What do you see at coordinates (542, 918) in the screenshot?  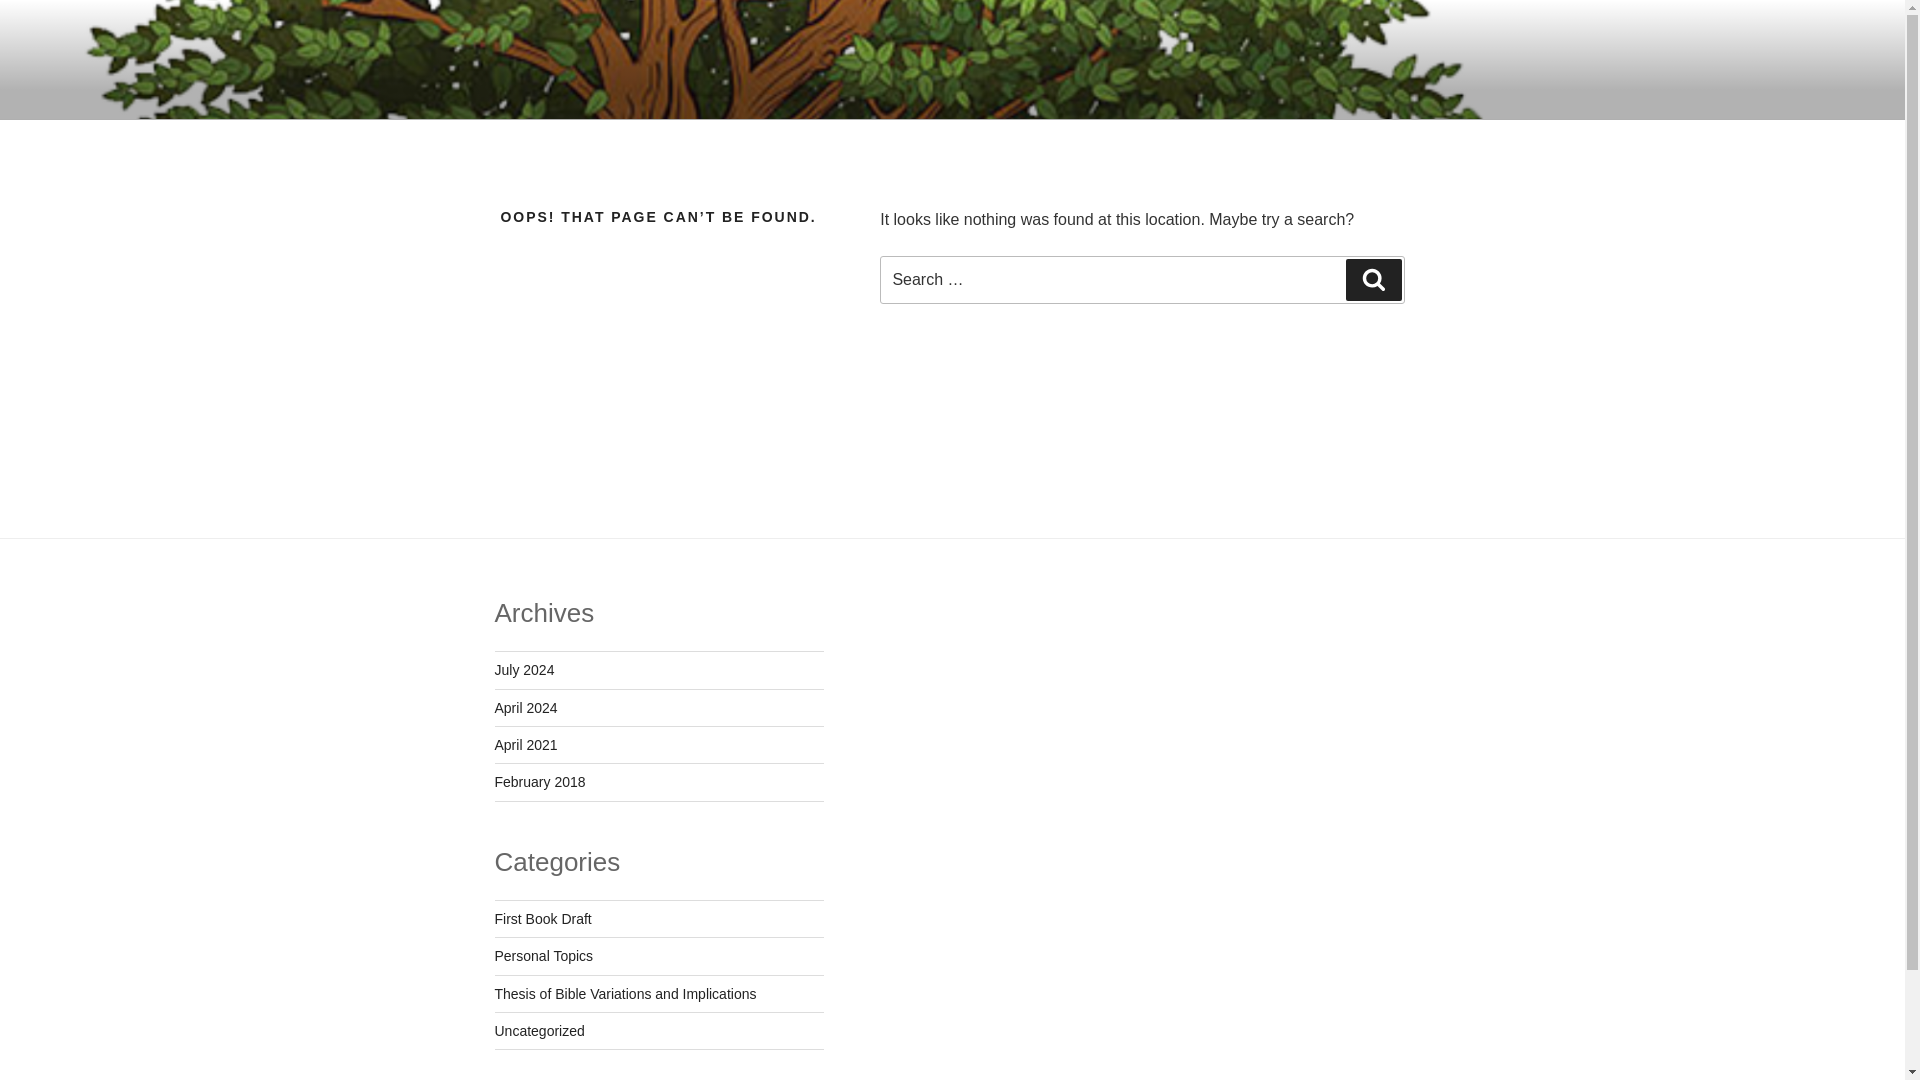 I see `First Book Draft` at bounding box center [542, 918].